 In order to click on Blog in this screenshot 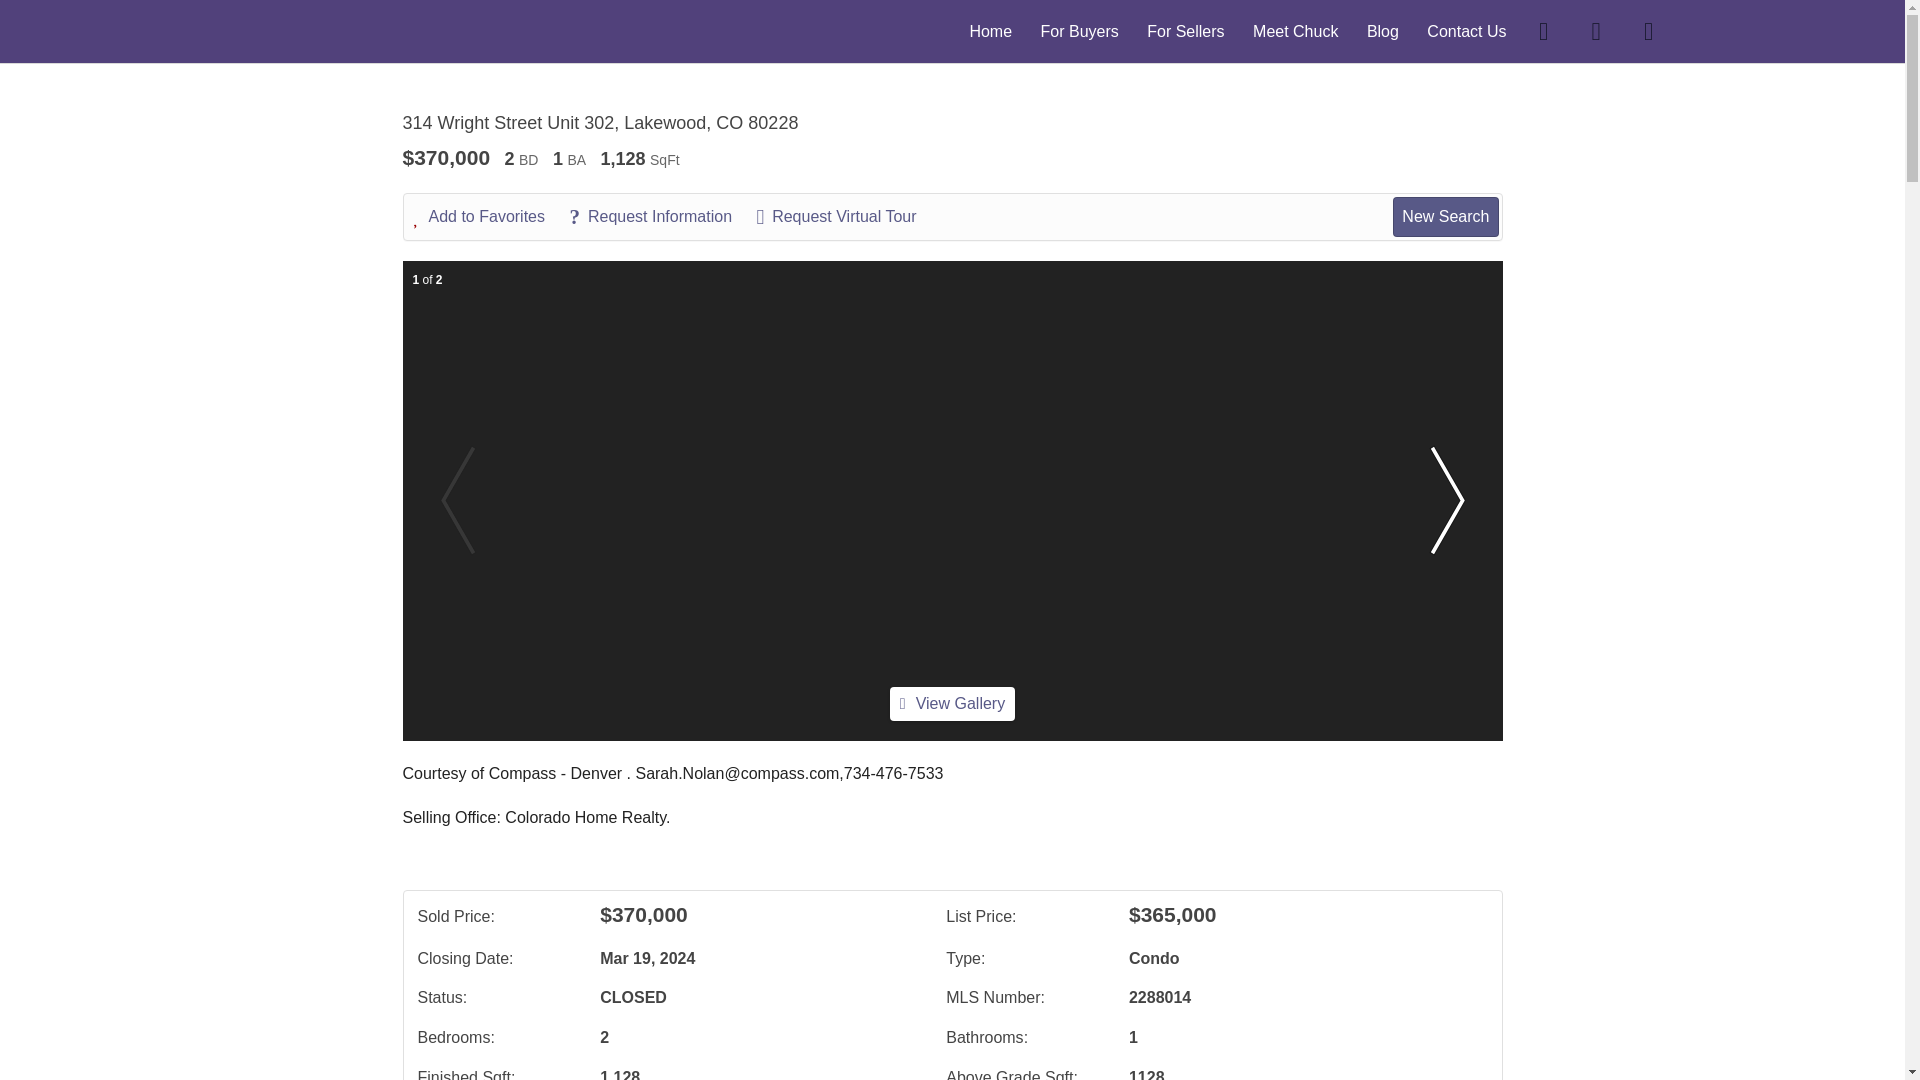, I will do `click(1383, 30)`.